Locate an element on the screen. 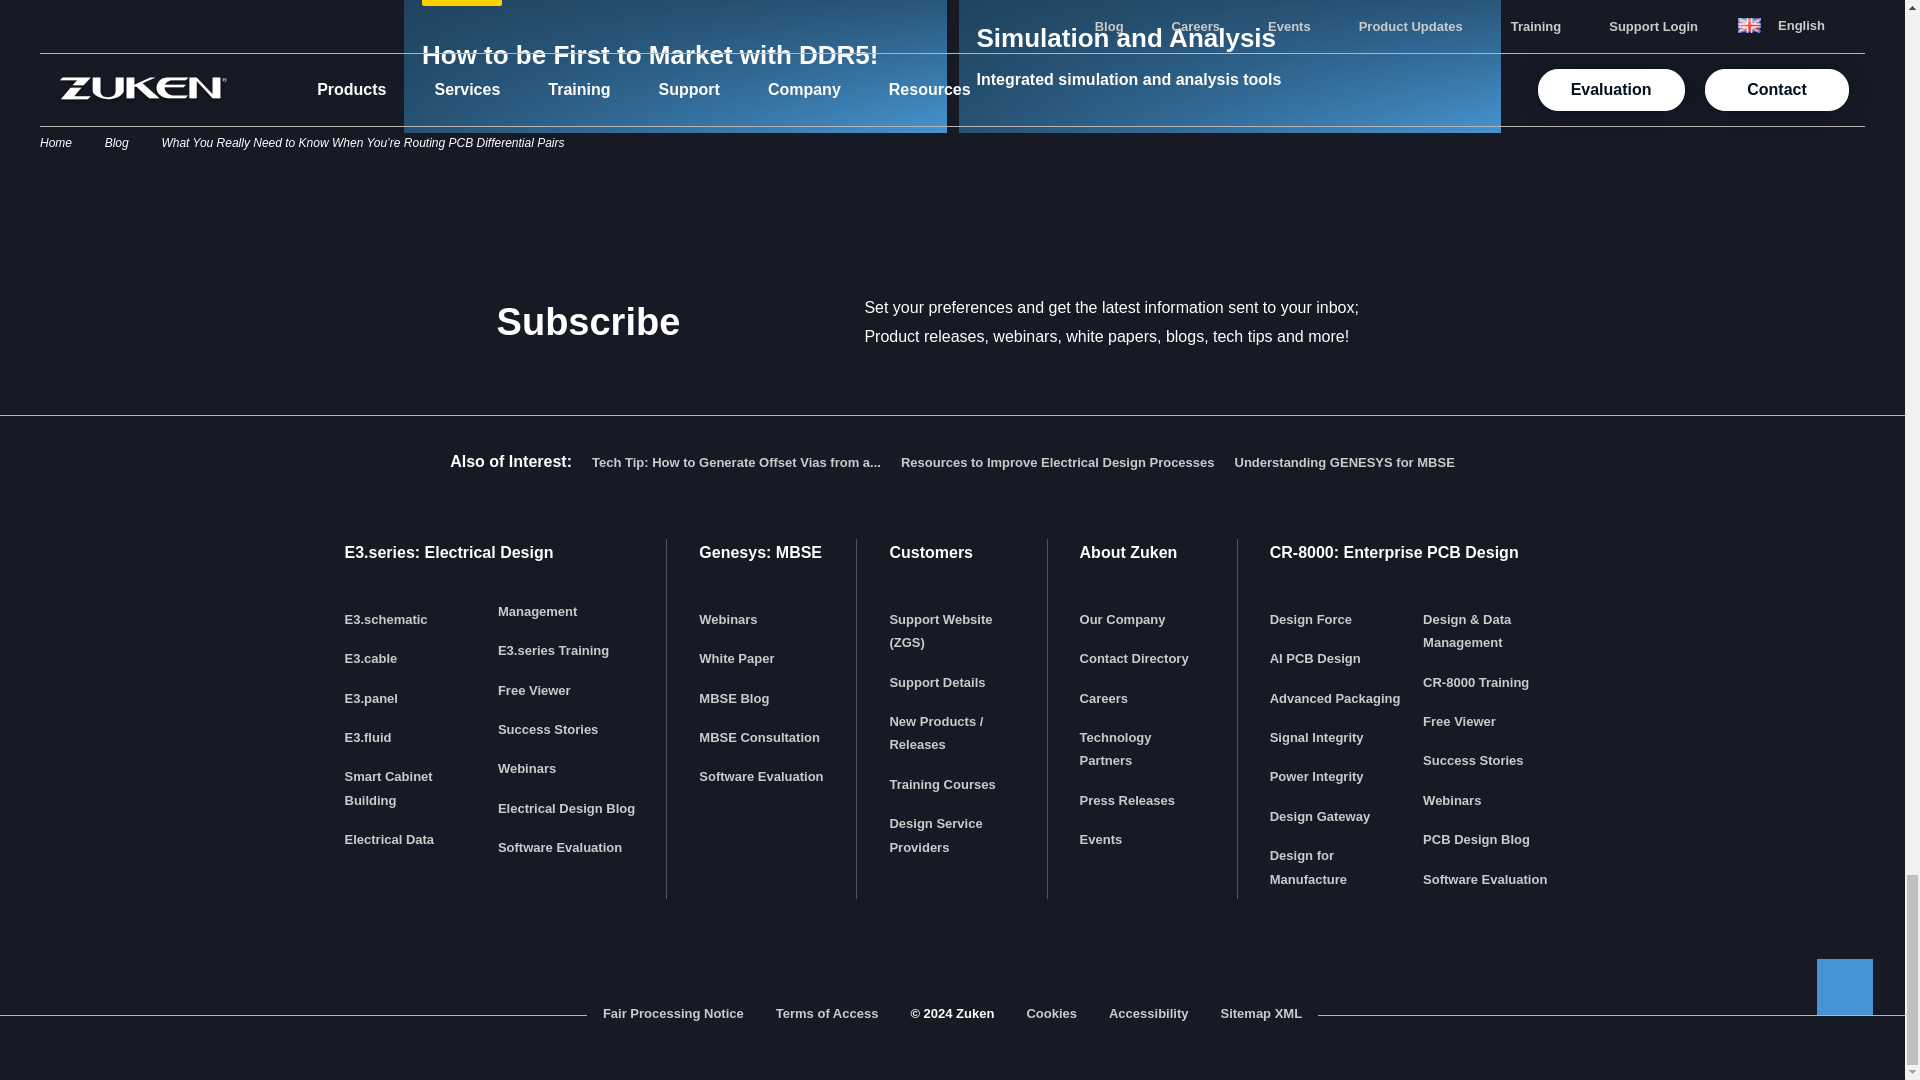 The height and width of the screenshot is (1080, 1920). Twitter is located at coordinates (952, 968).